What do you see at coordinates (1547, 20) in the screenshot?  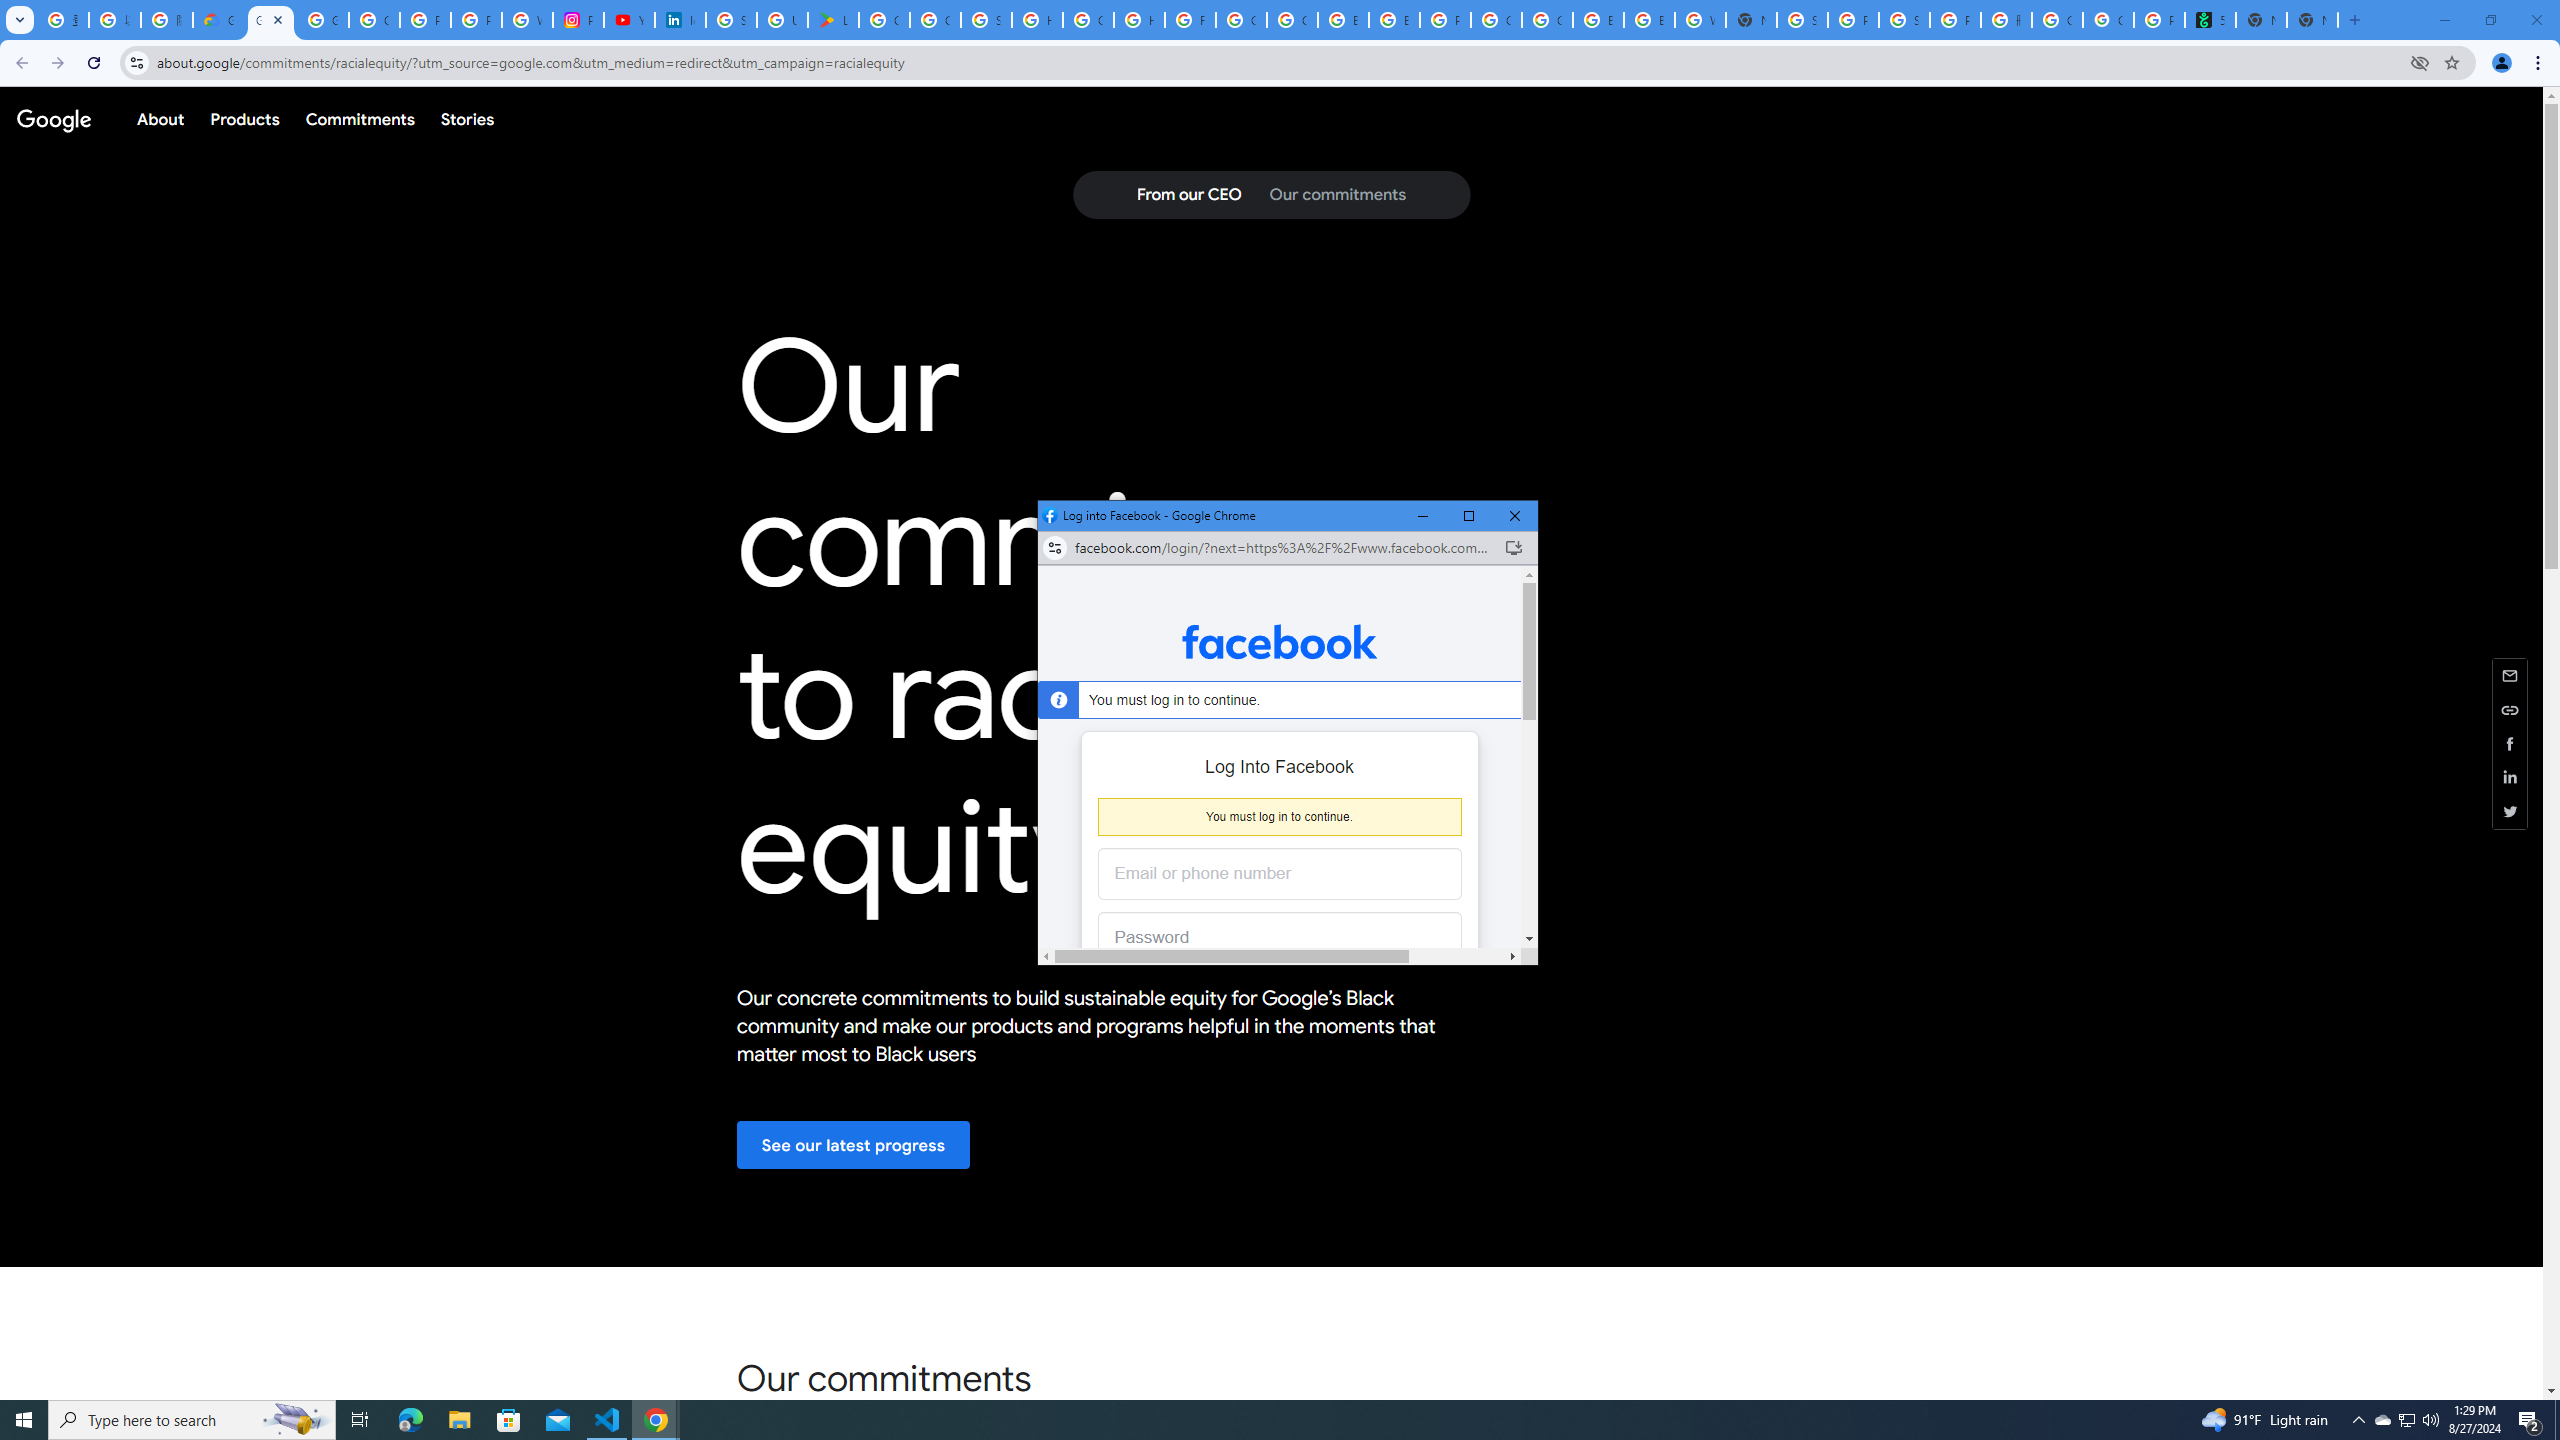 I see `Google Cloud Platform` at bounding box center [1547, 20].